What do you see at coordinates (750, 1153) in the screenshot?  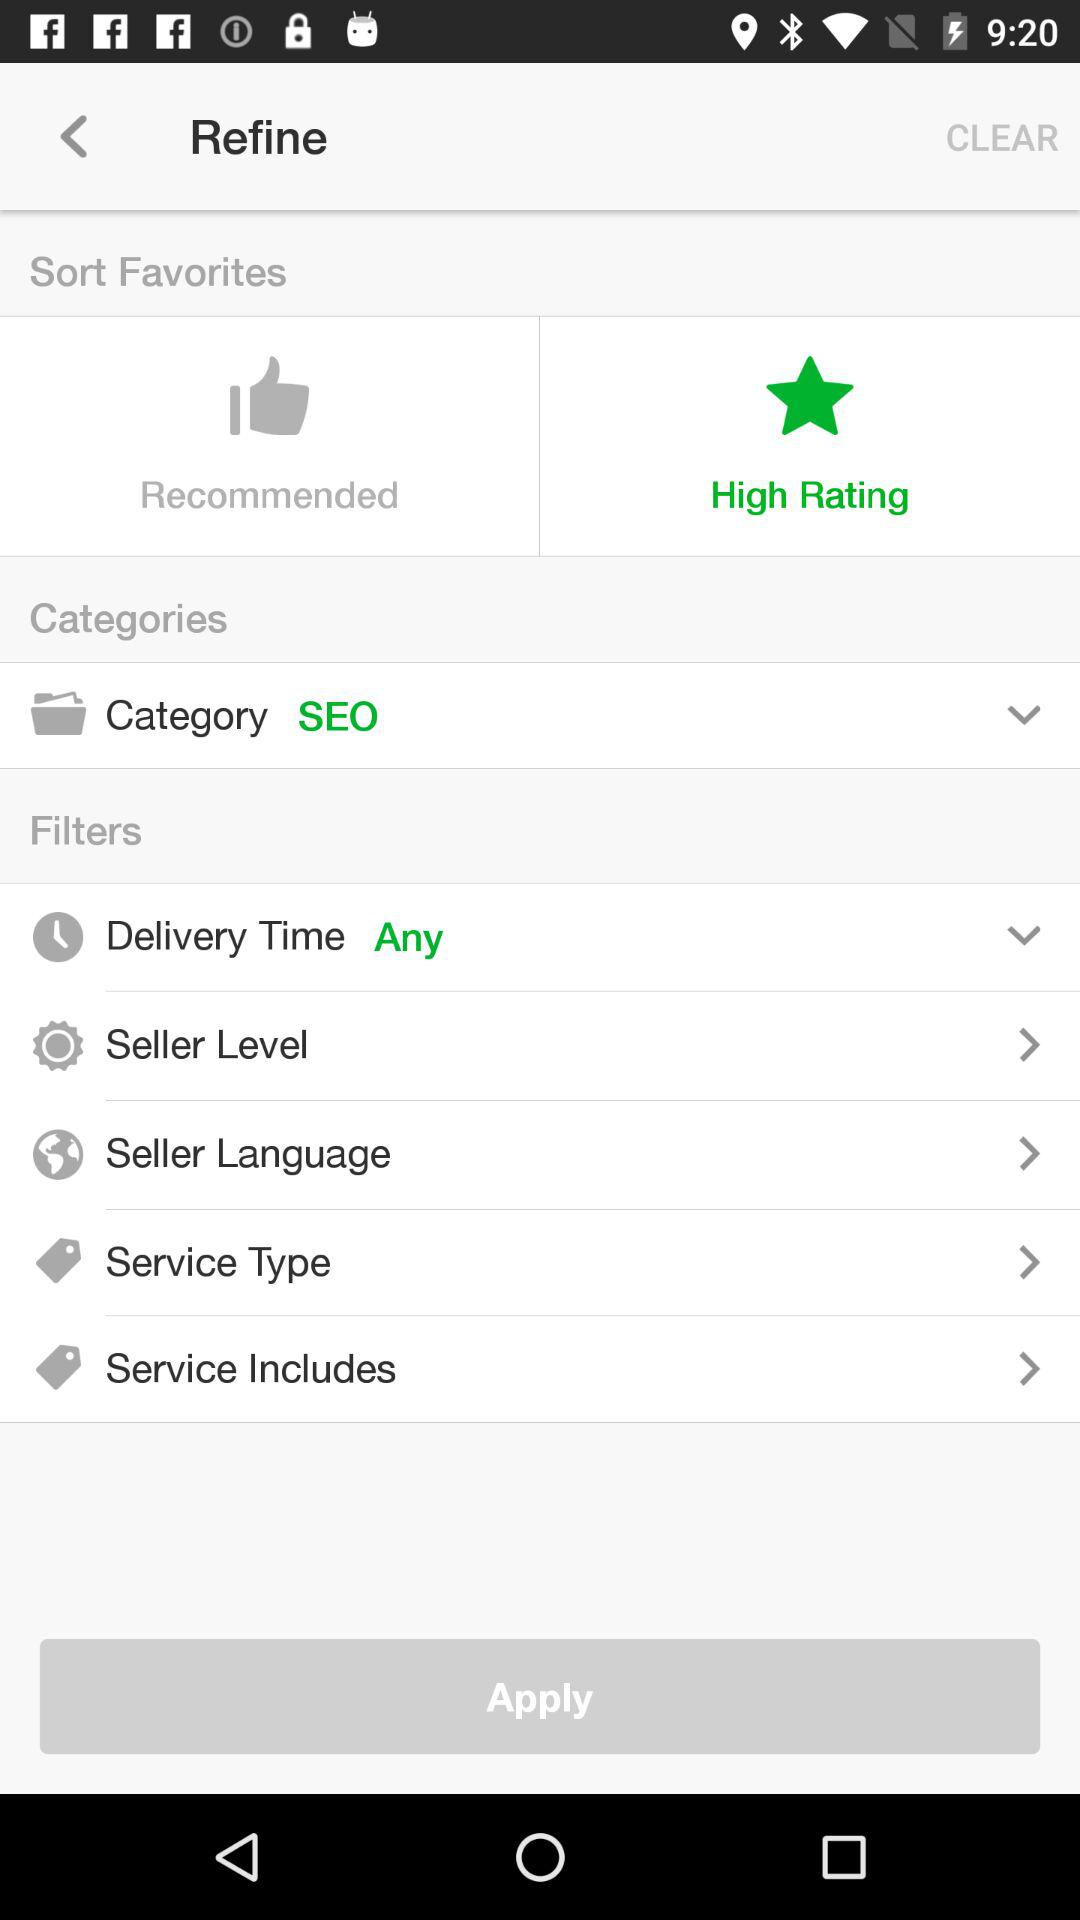 I see `choose seller language` at bounding box center [750, 1153].